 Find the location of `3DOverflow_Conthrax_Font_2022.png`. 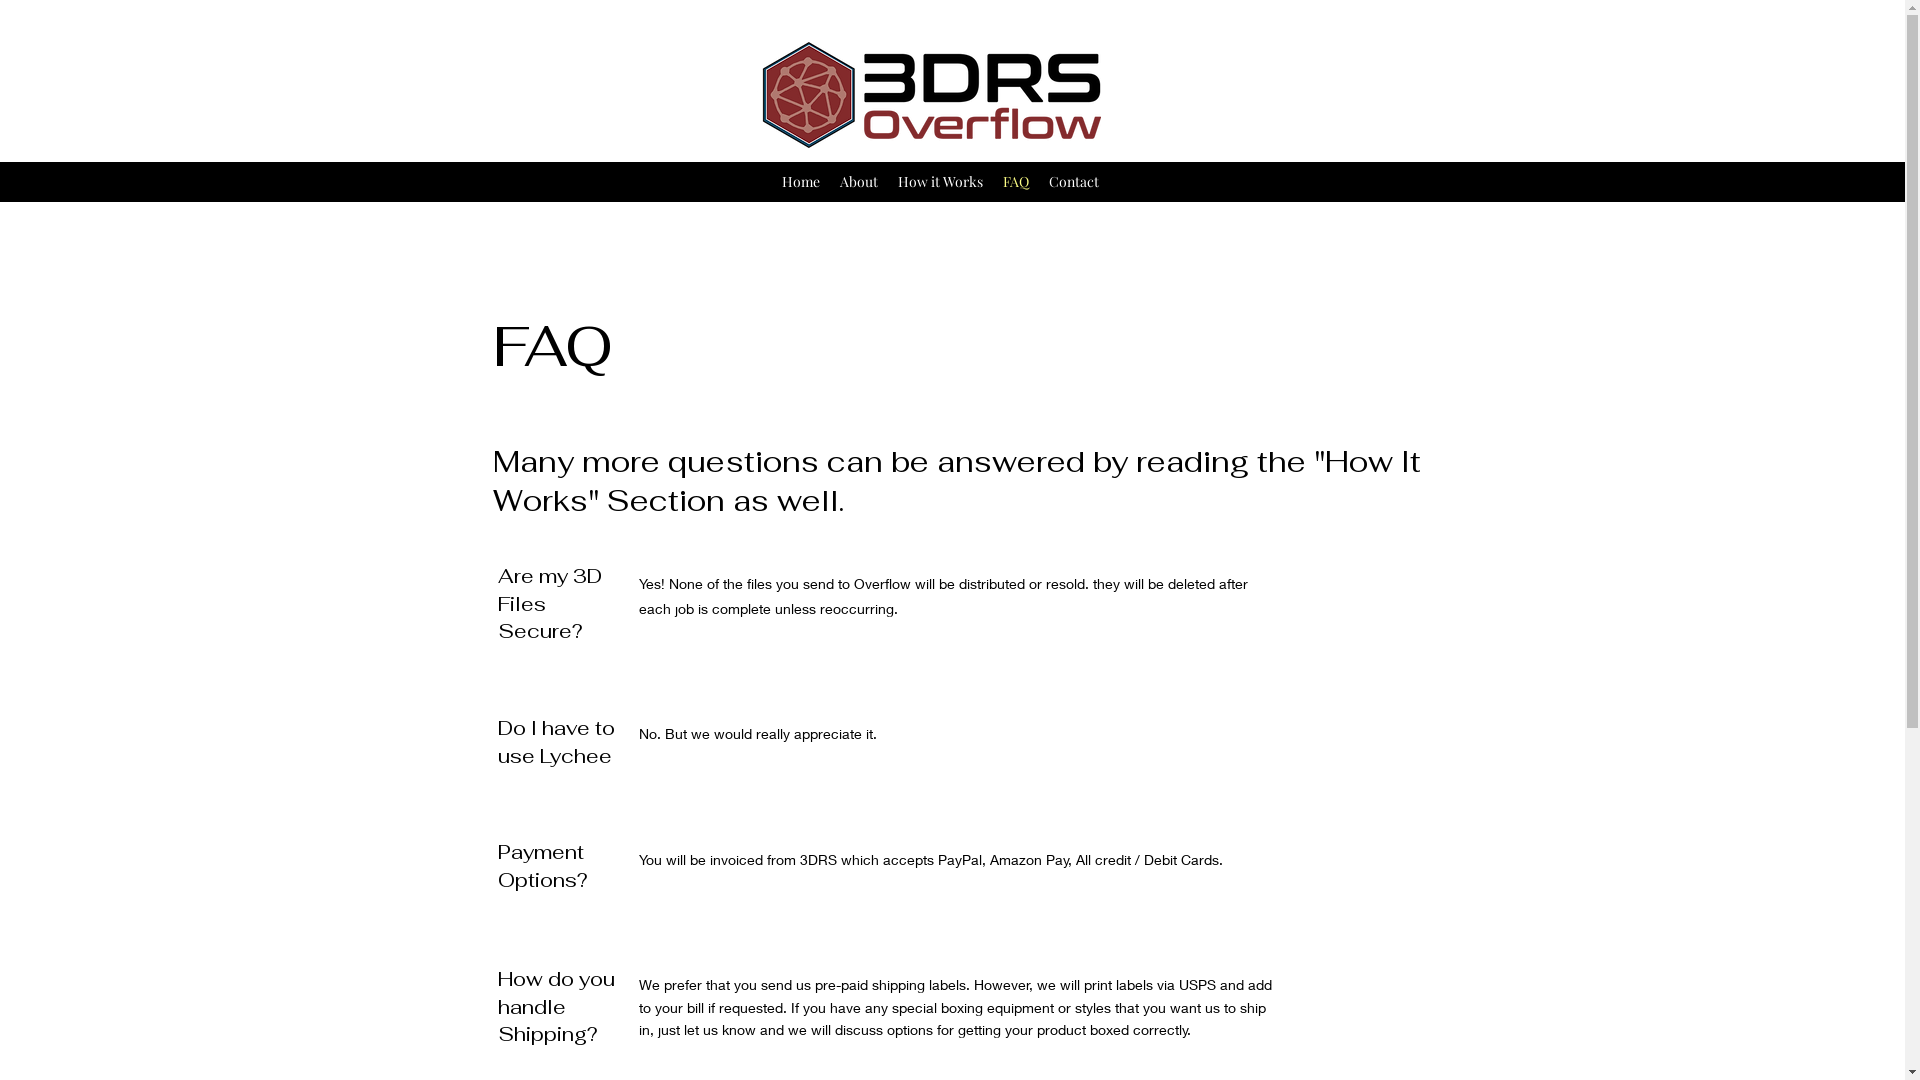

3DOverflow_Conthrax_Font_2022.png is located at coordinates (928, 95).